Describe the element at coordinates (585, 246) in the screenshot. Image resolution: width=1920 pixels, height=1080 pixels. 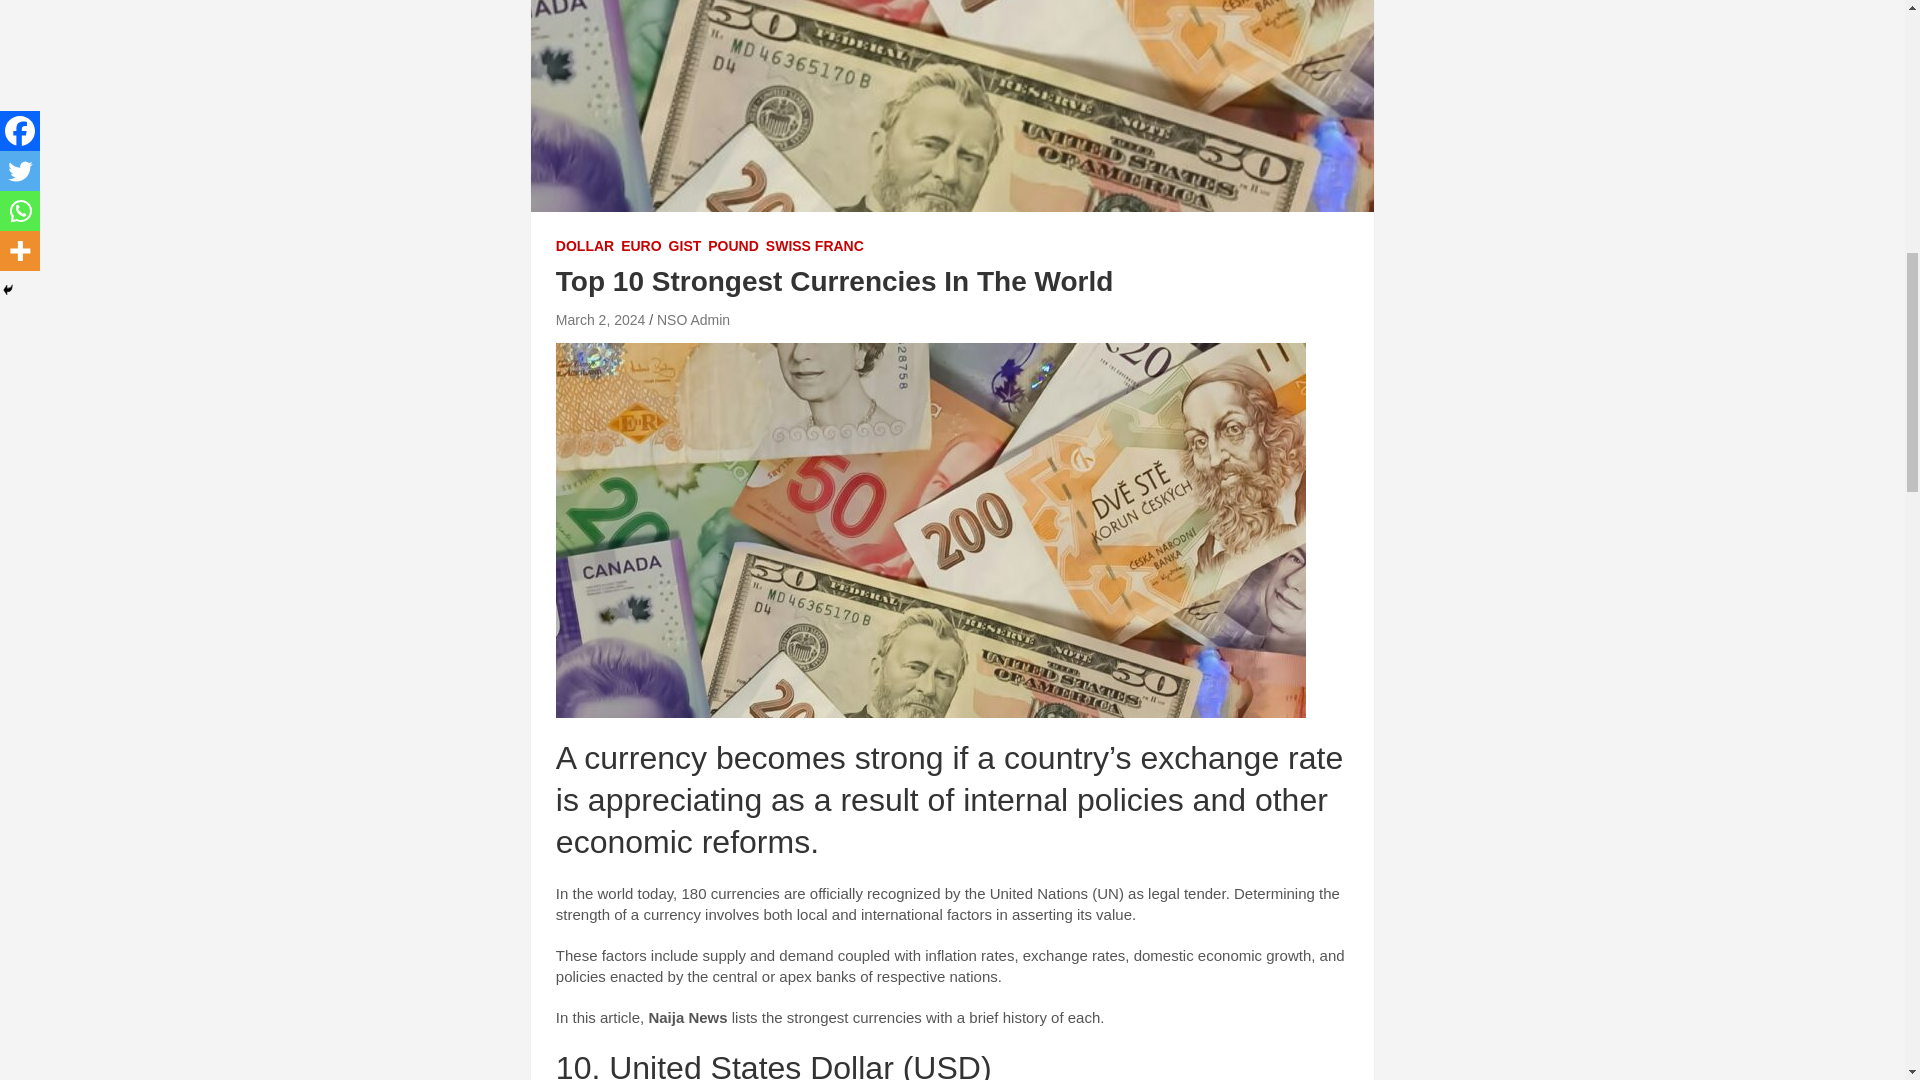
I see `DOLLAR` at that location.